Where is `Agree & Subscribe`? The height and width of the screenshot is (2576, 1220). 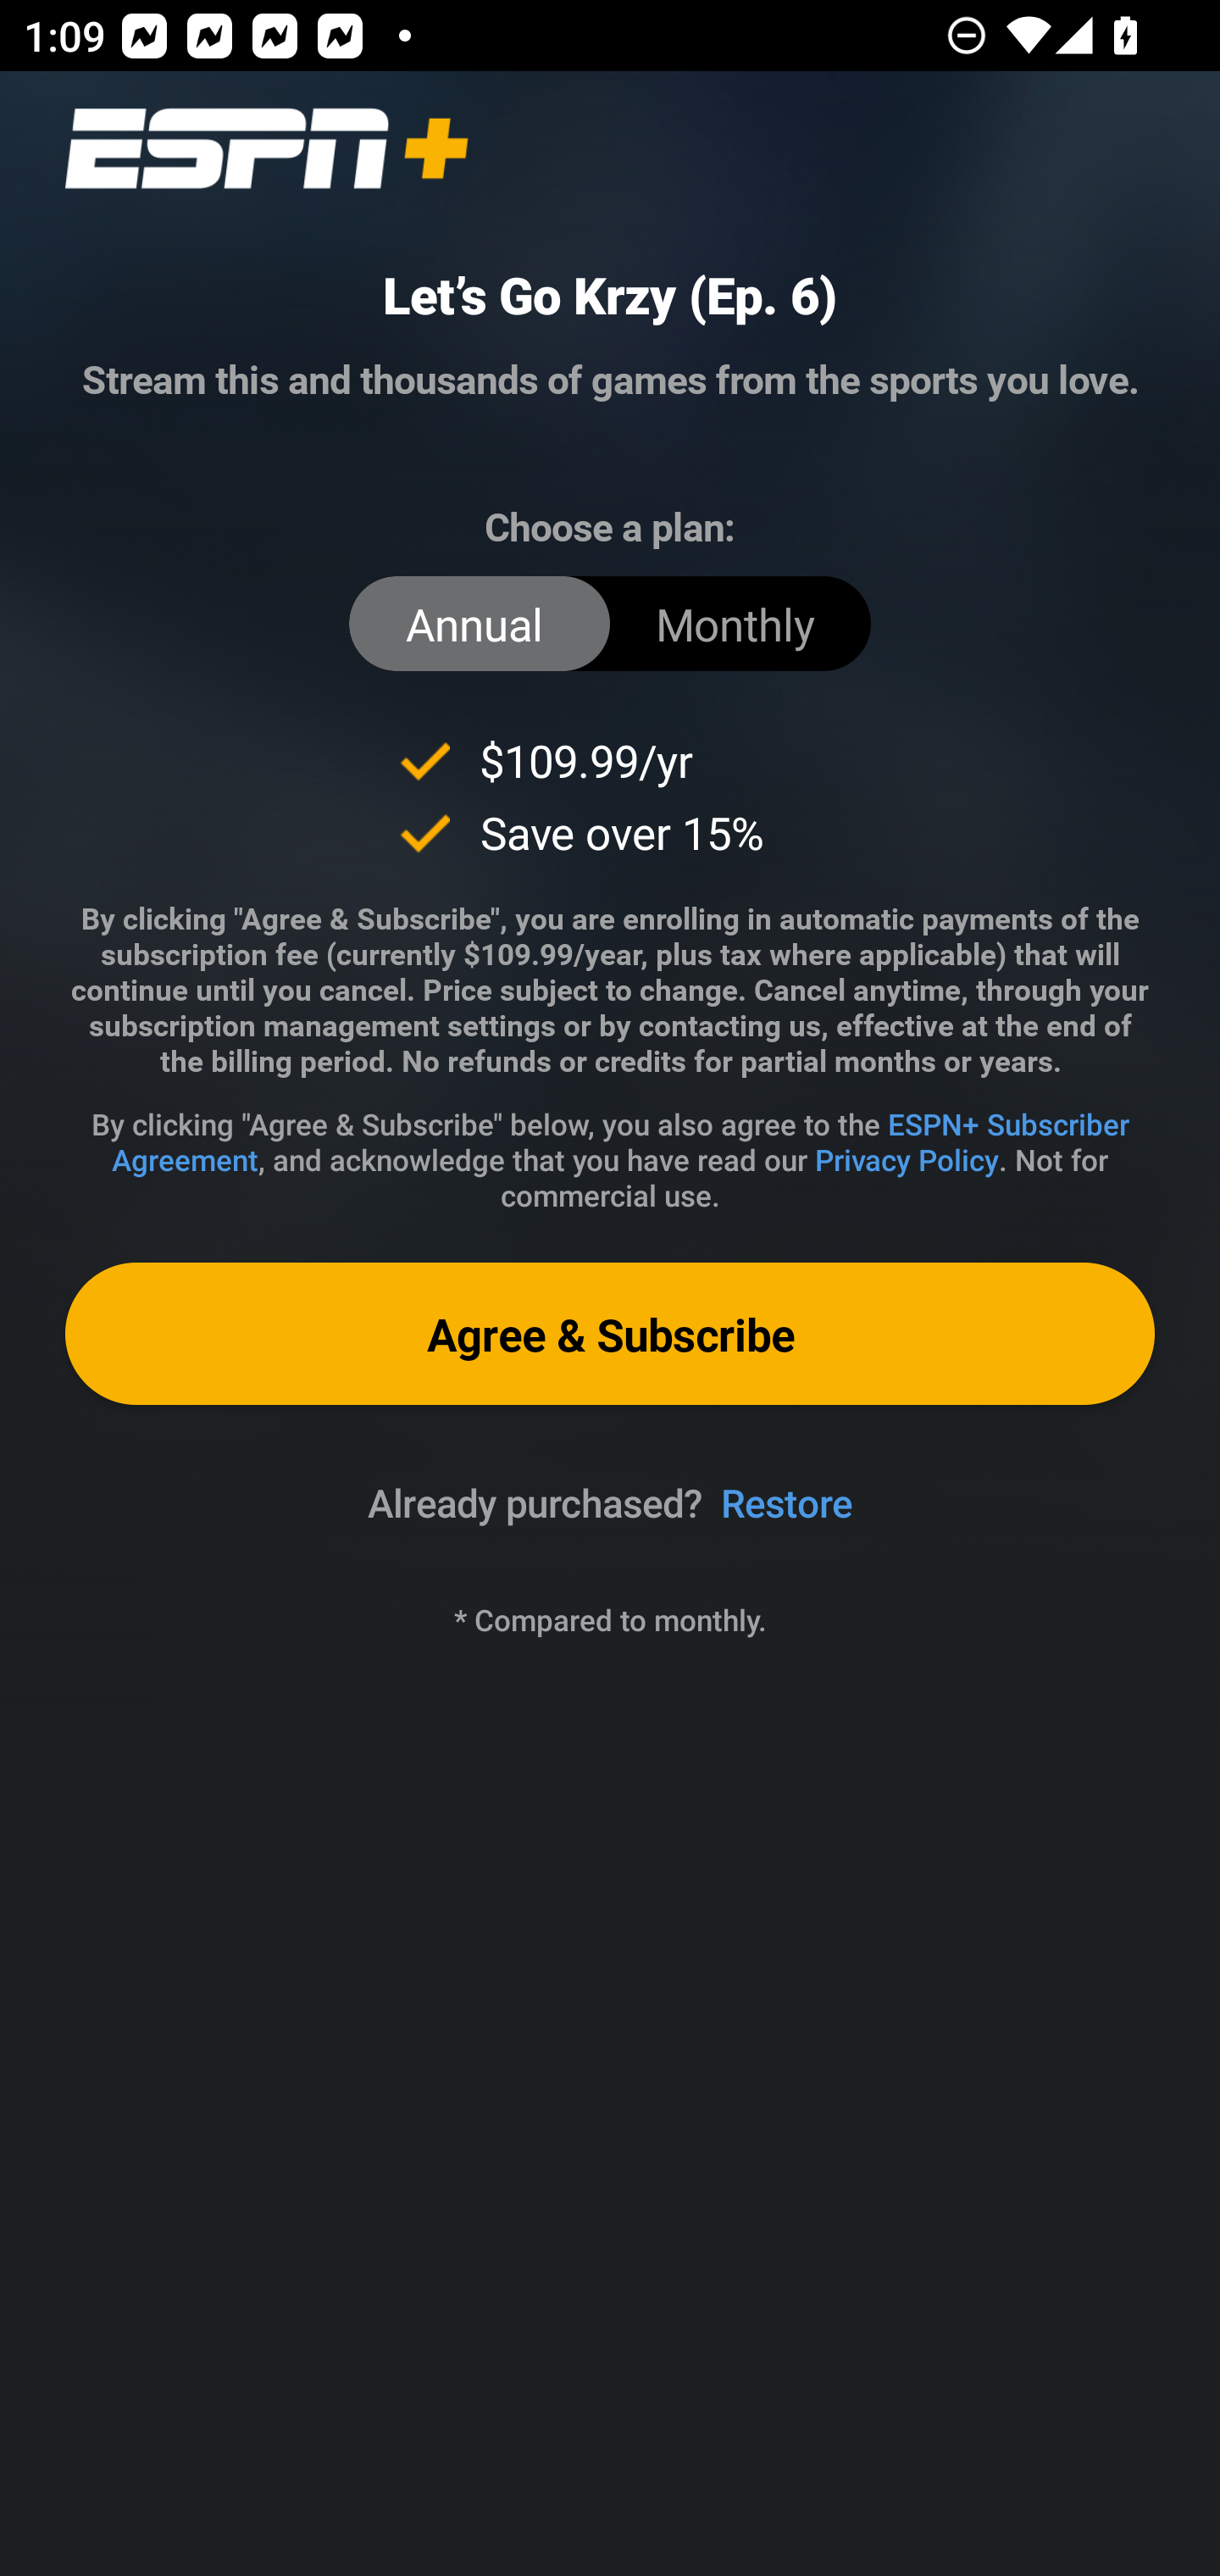
Agree & Subscribe is located at coordinates (610, 1332).